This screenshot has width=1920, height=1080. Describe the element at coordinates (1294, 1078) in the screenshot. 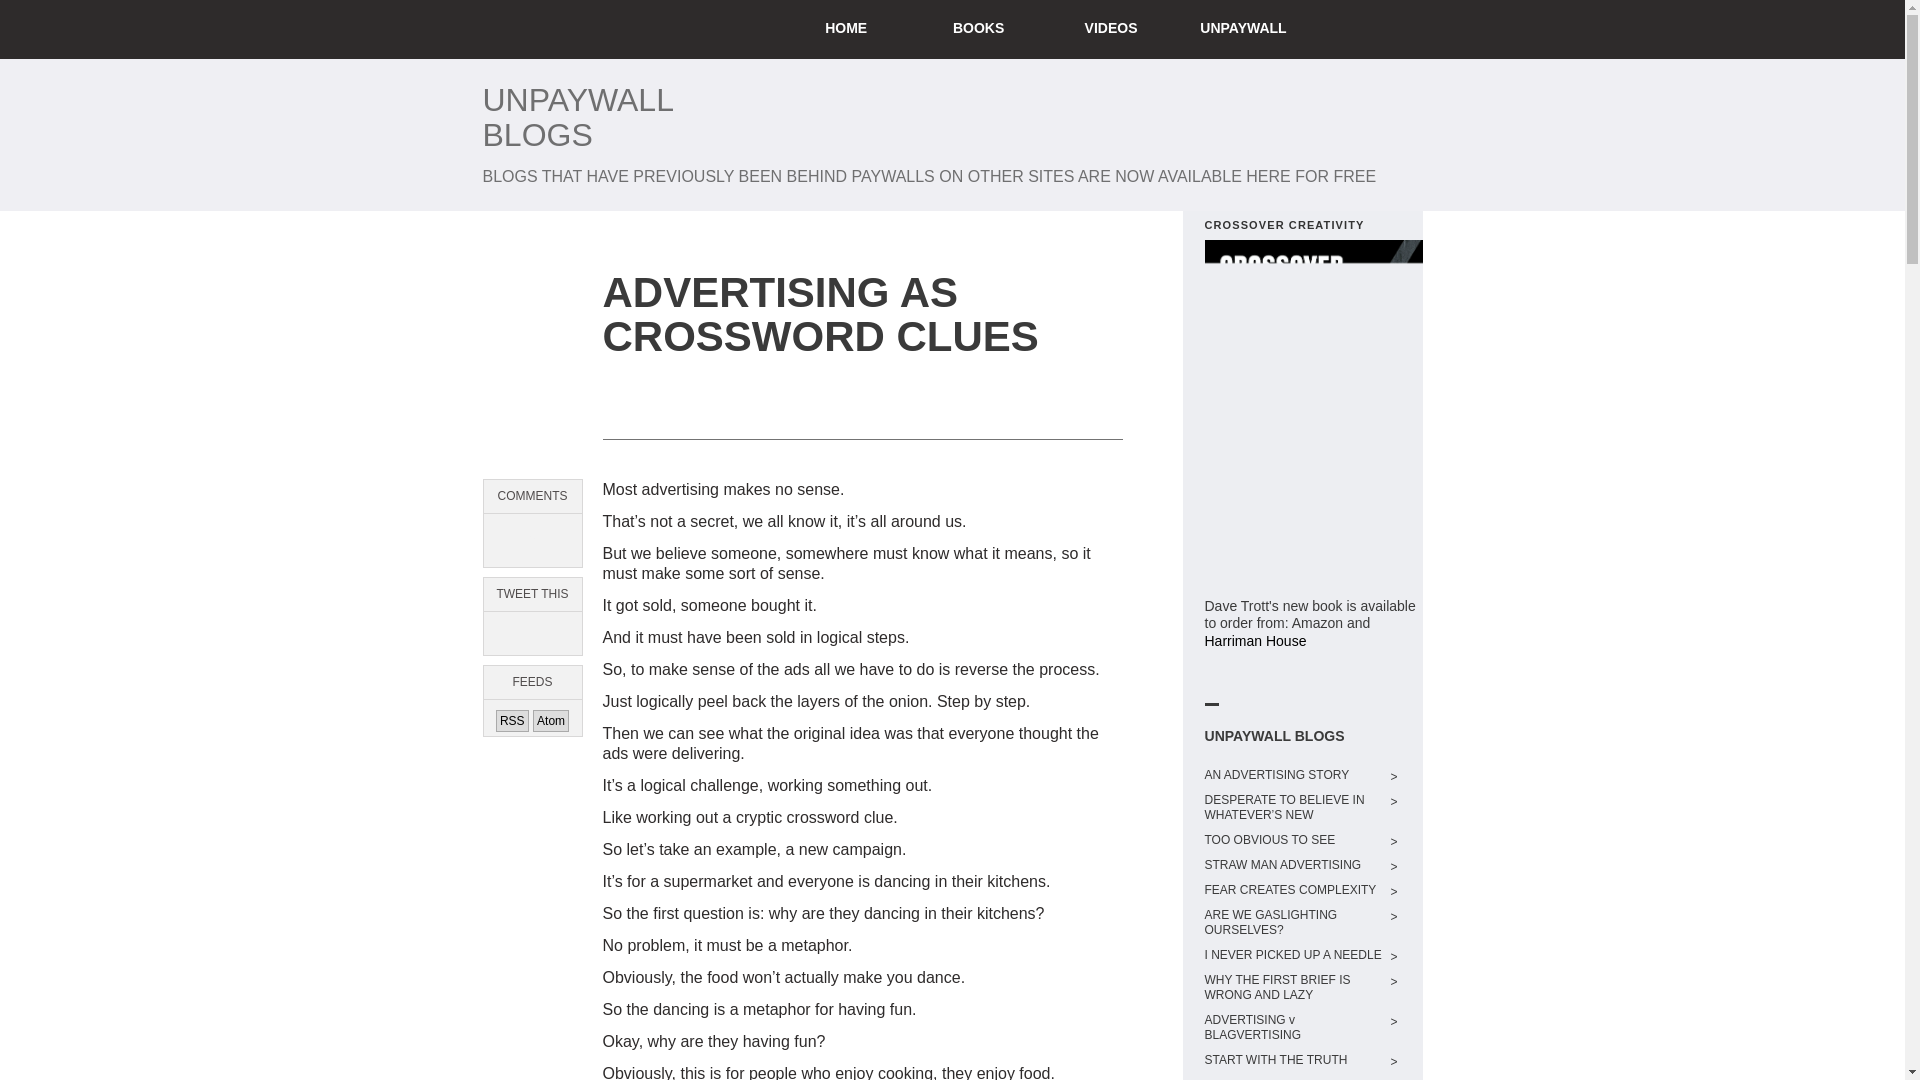

I see `WHAT DOES PIVOT REALLY MEAN?` at that location.